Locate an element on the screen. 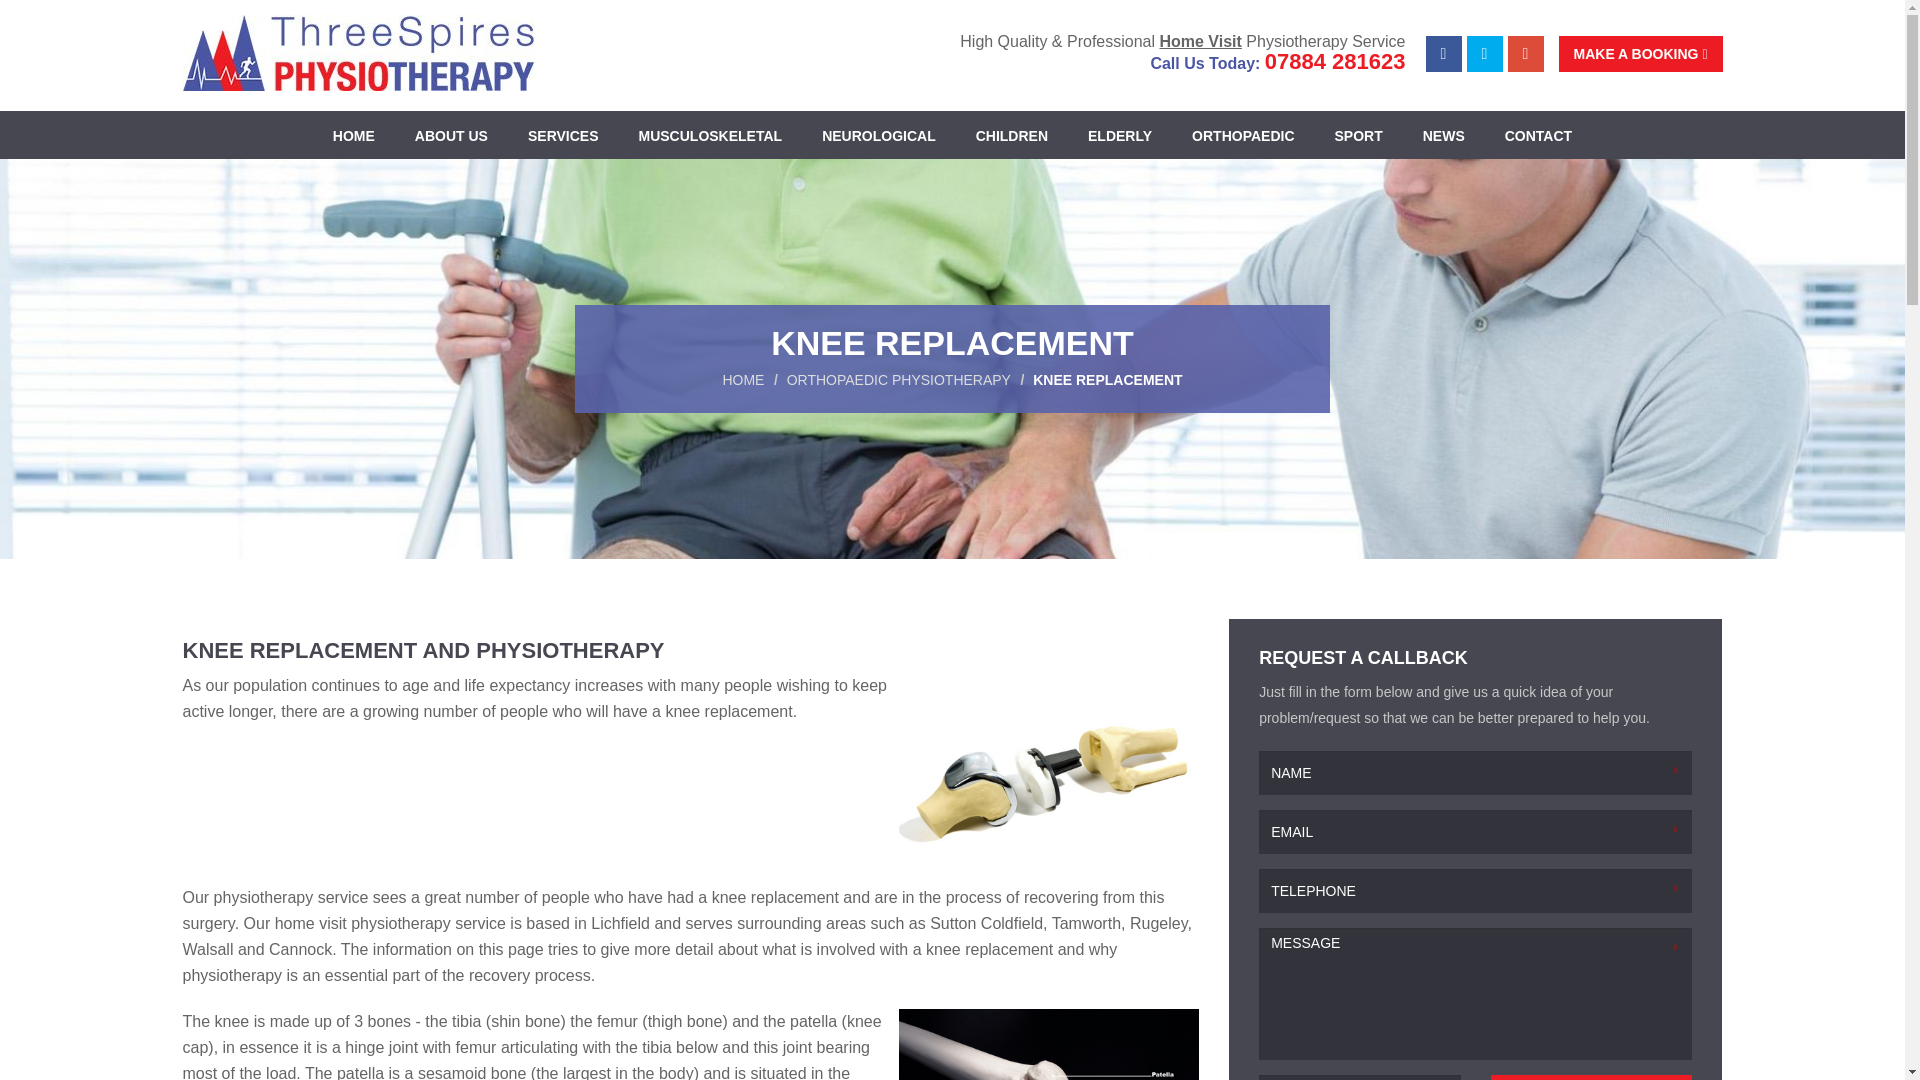 Image resolution: width=1920 pixels, height=1080 pixels. ThreeSpires Physiotherapy is located at coordinates (358, 52).